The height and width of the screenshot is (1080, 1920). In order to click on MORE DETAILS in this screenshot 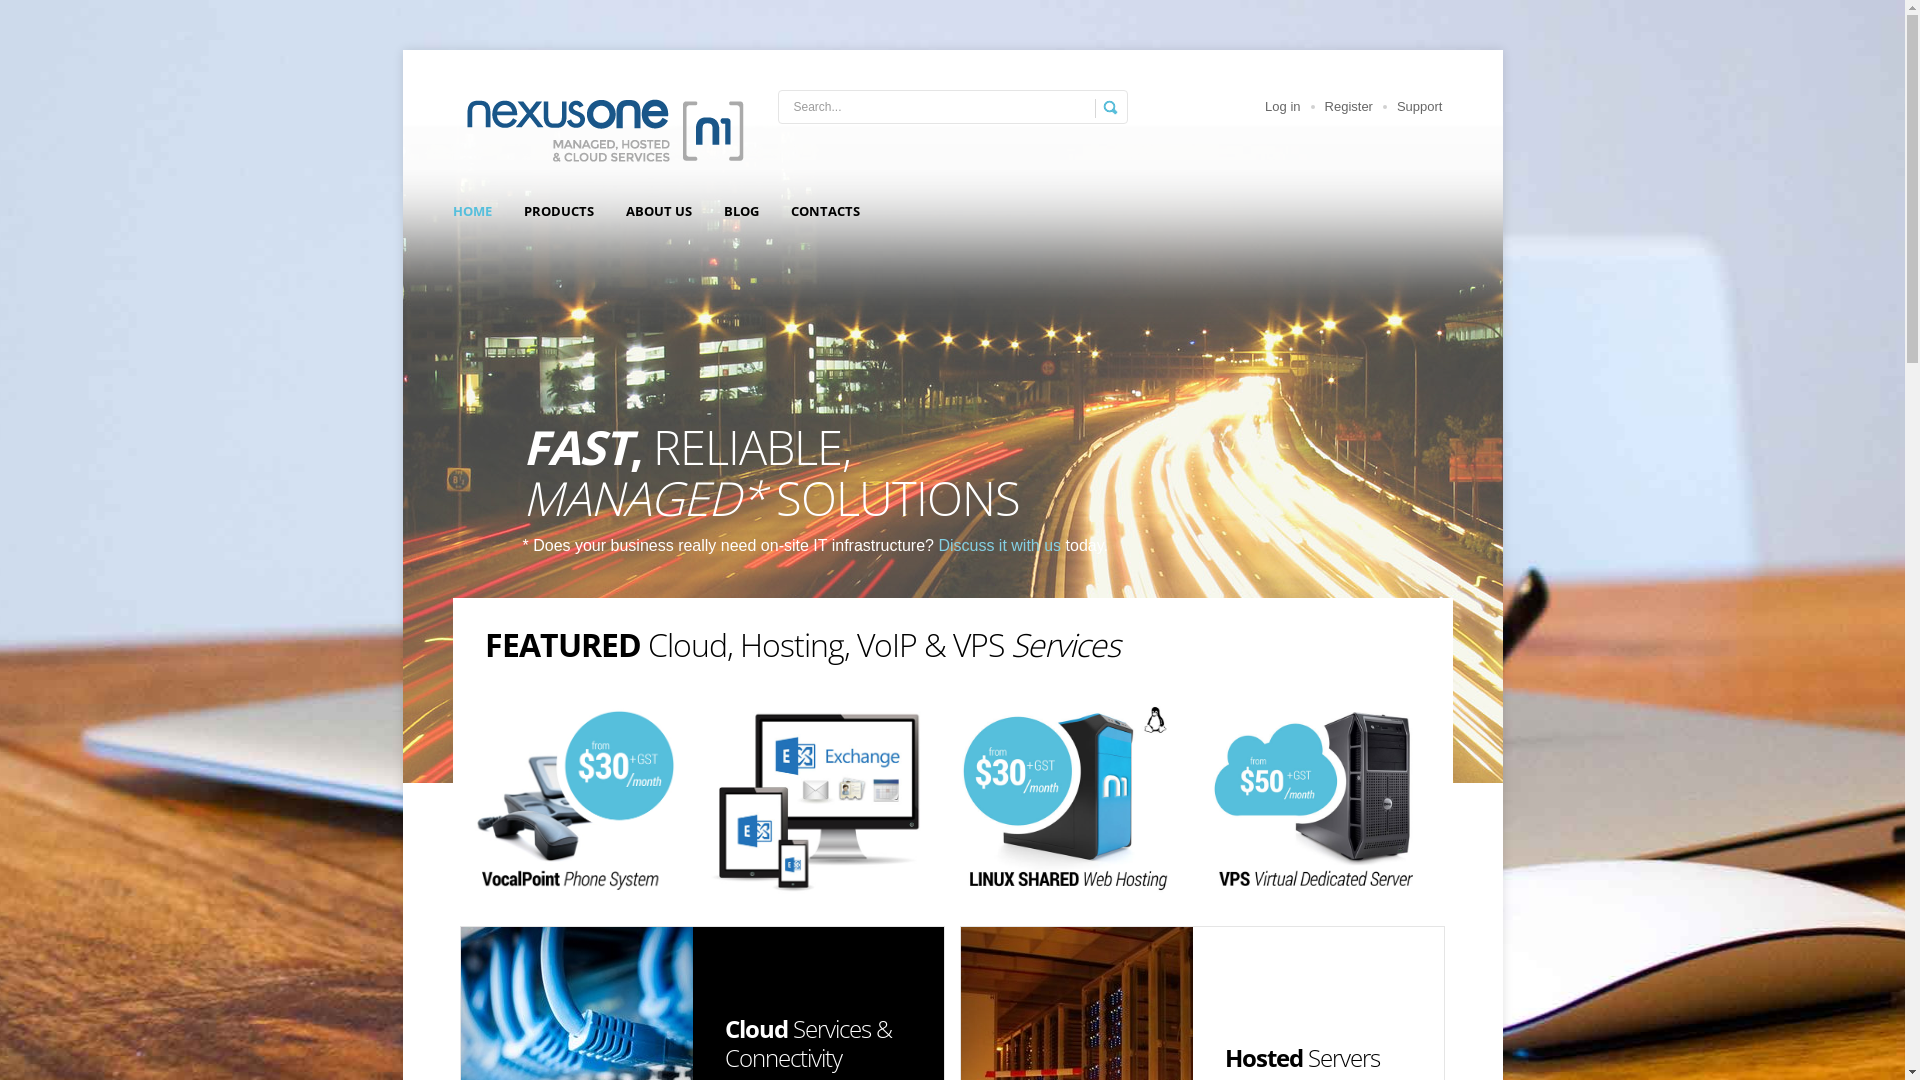, I will do `click(774, 982)`.